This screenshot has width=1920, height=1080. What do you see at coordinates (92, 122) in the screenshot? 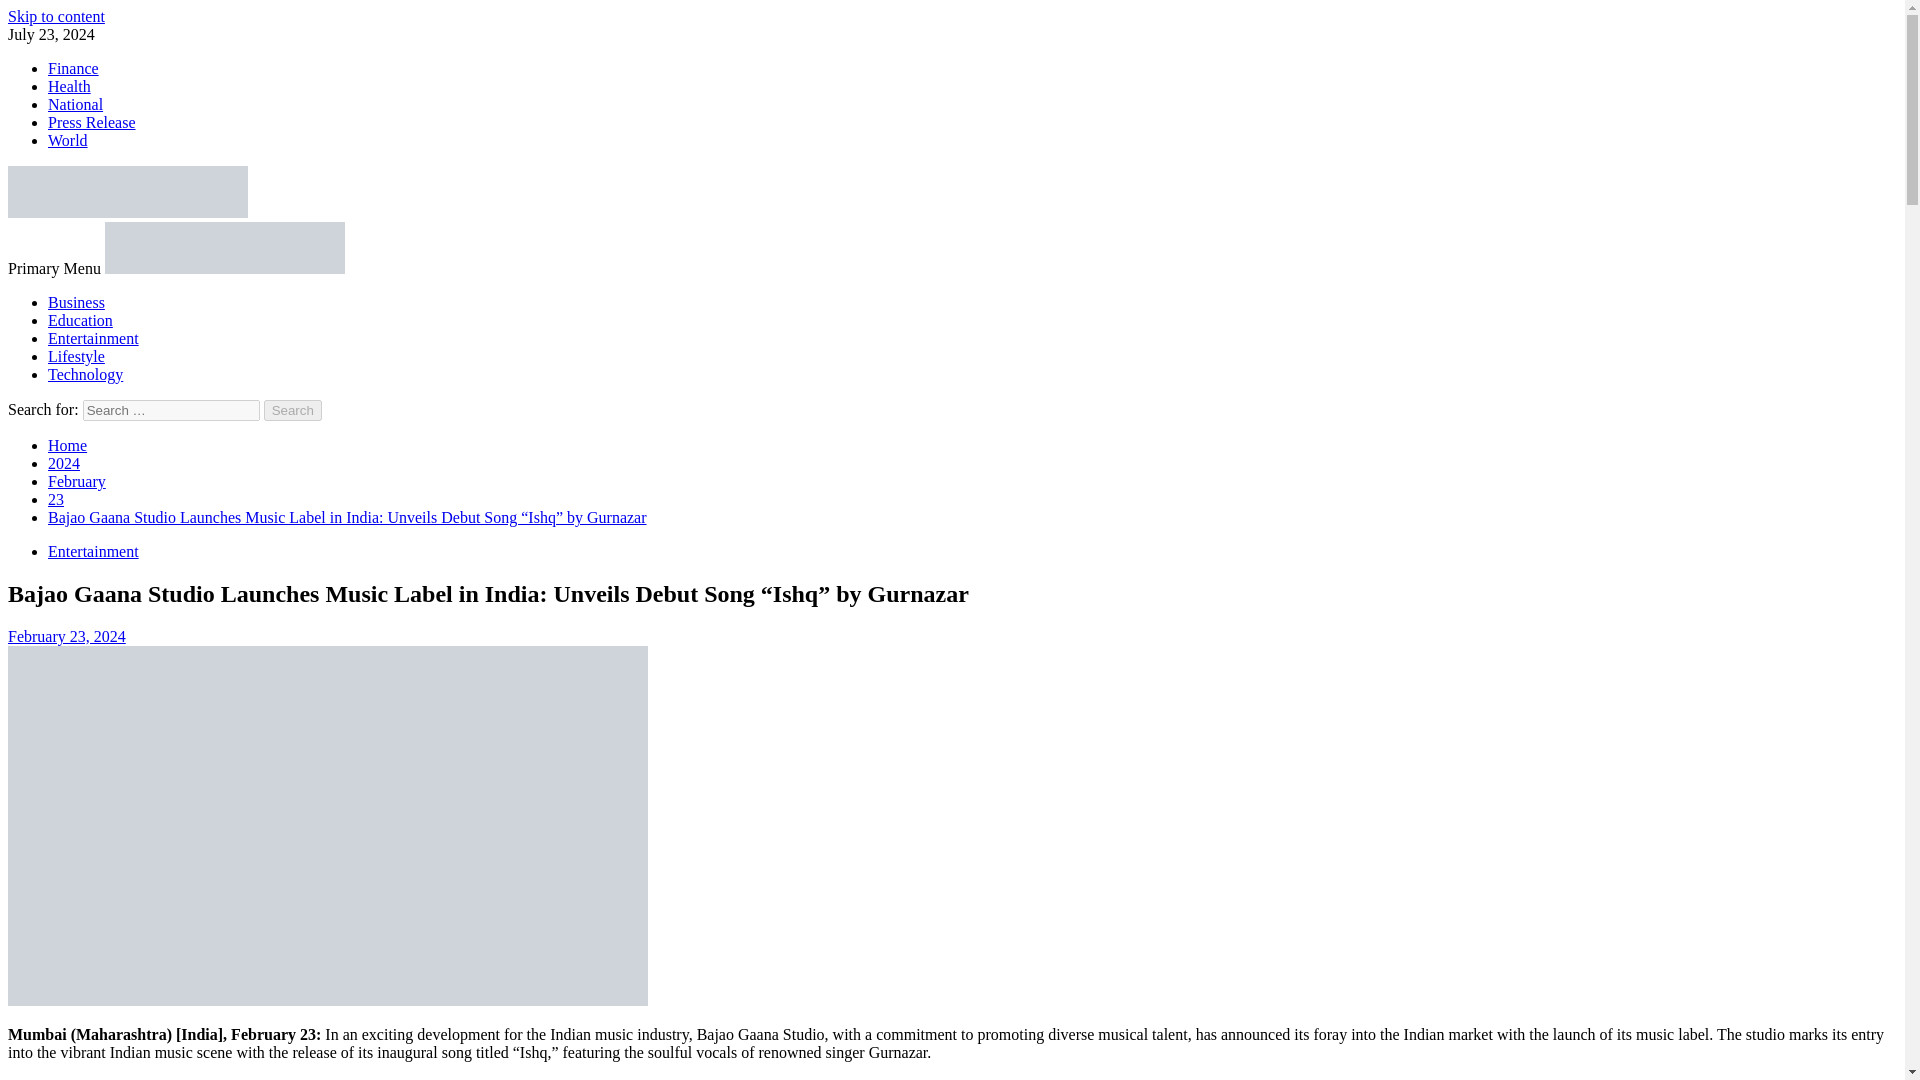
I see `Press Release` at bounding box center [92, 122].